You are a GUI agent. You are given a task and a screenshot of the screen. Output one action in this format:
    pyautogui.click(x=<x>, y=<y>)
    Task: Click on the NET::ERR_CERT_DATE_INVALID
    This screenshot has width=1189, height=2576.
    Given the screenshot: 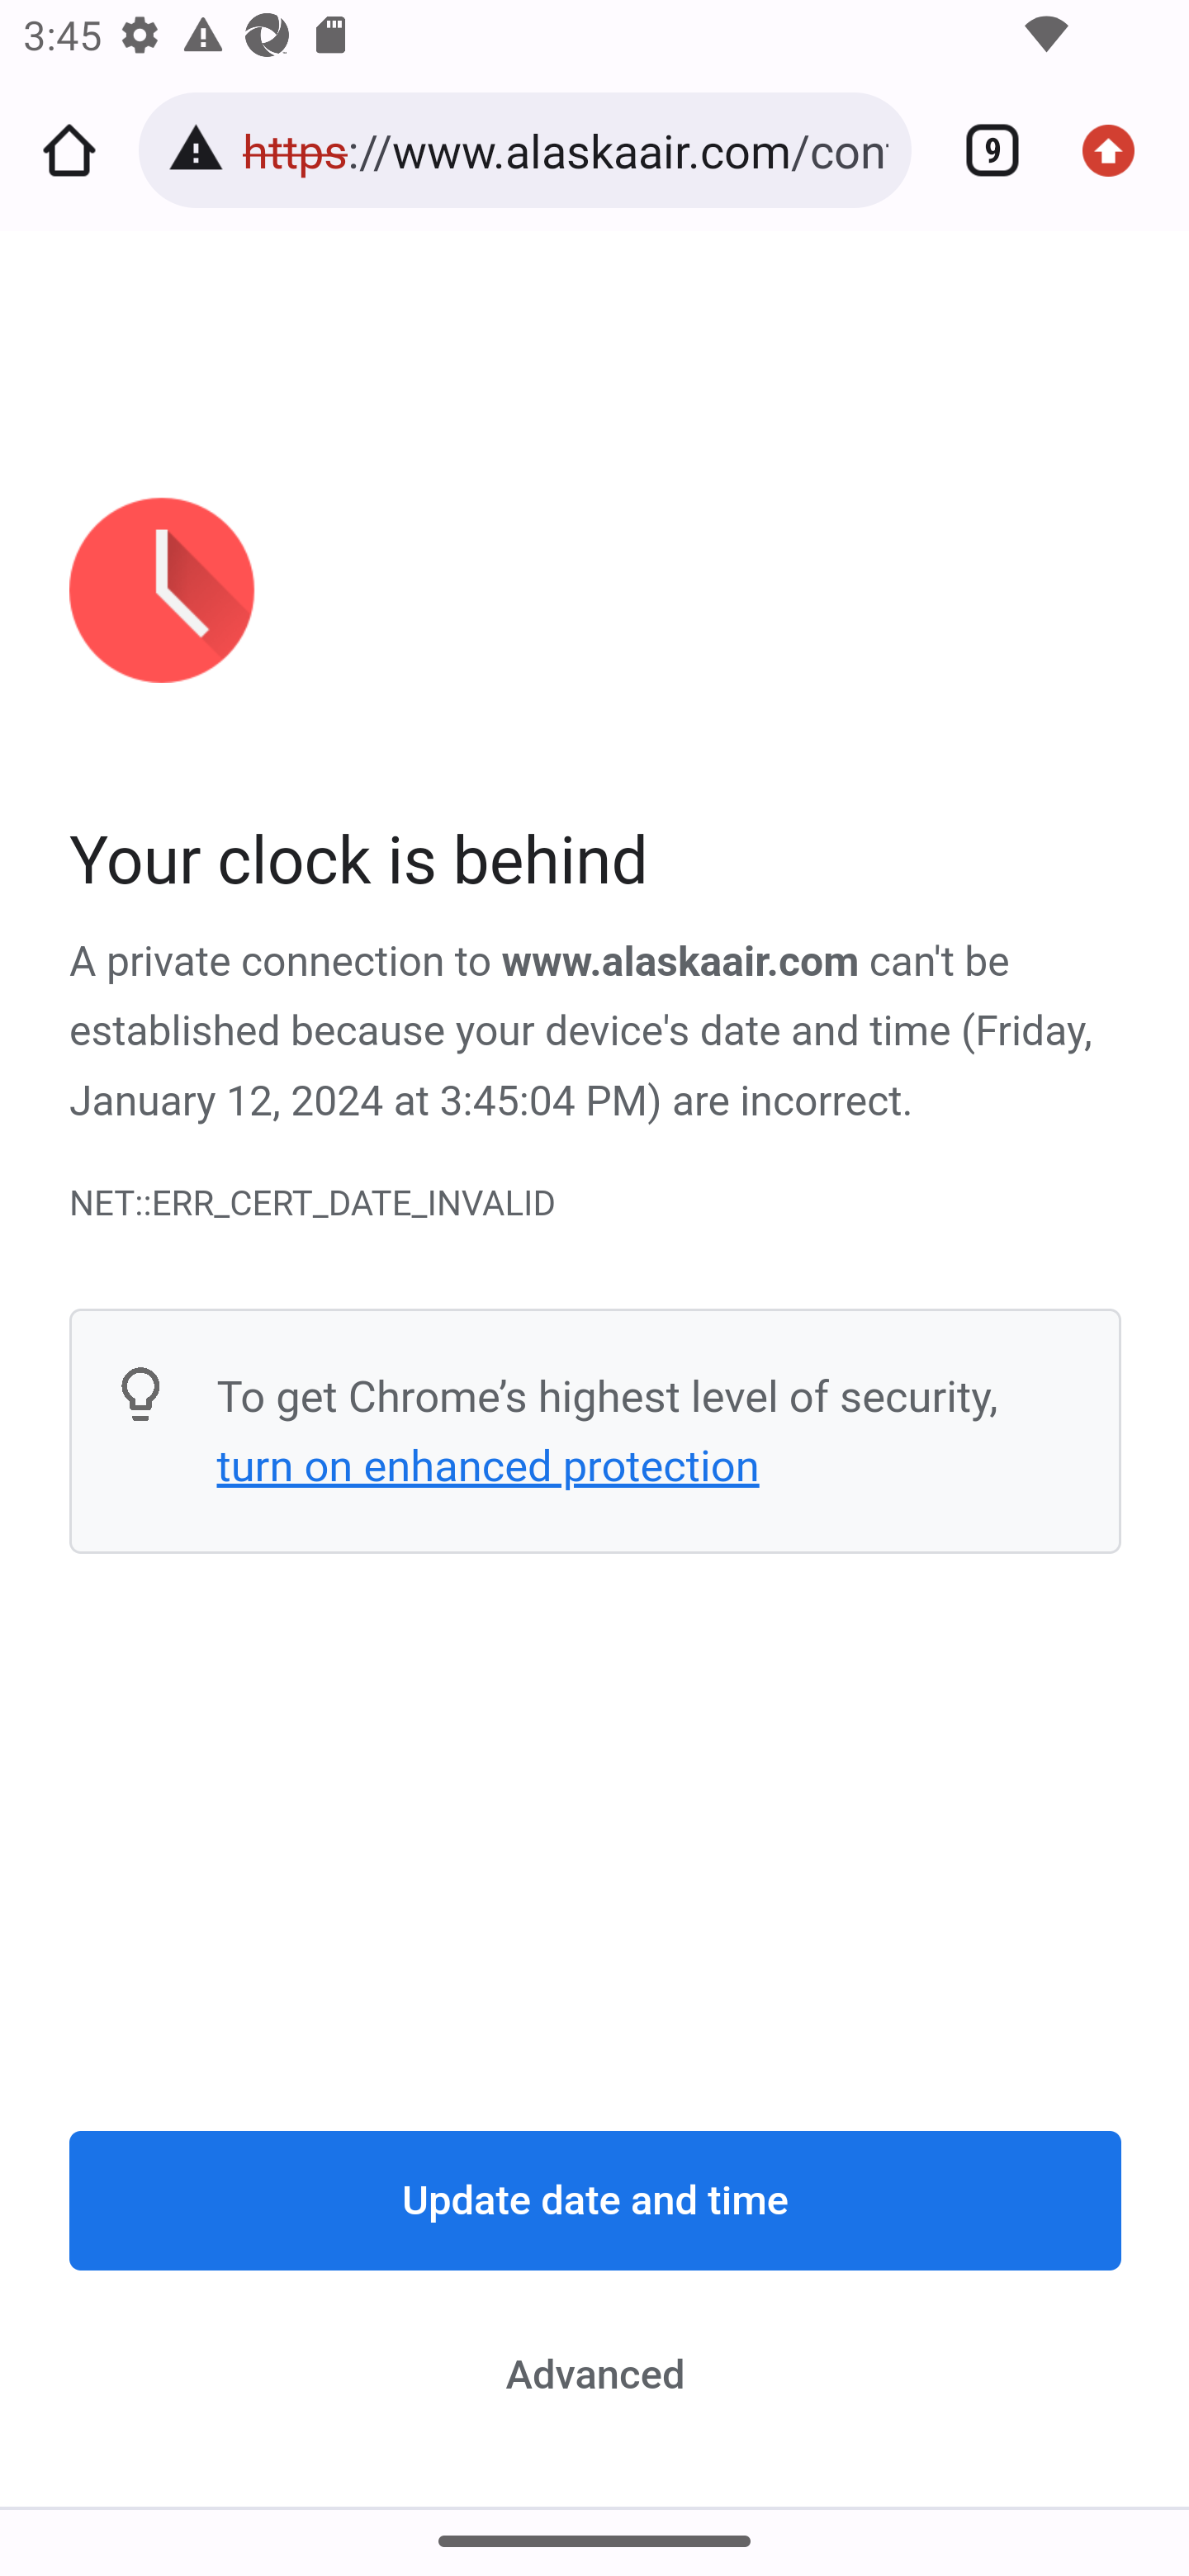 What is the action you would take?
    pyautogui.click(x=596, y=1202)
    